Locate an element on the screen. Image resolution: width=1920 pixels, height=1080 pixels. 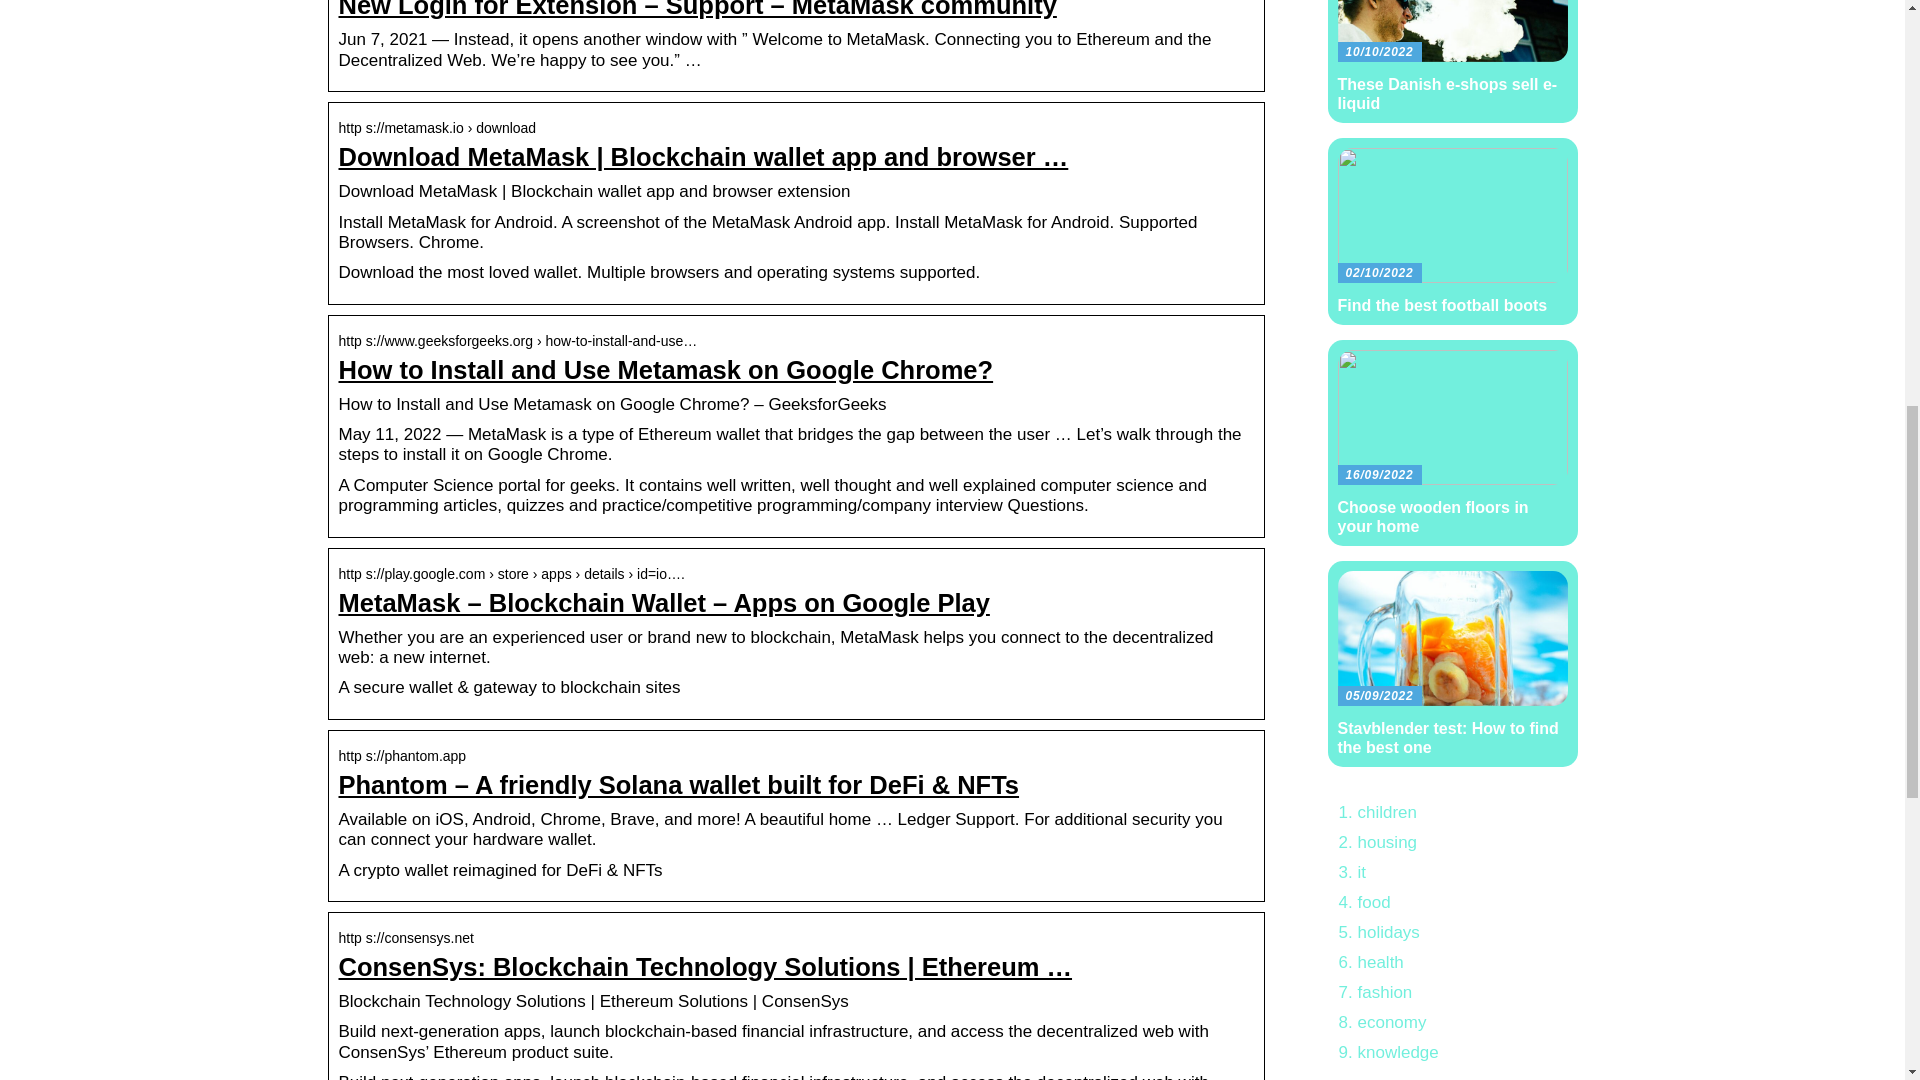
food is located at coordinates (1374, 902).